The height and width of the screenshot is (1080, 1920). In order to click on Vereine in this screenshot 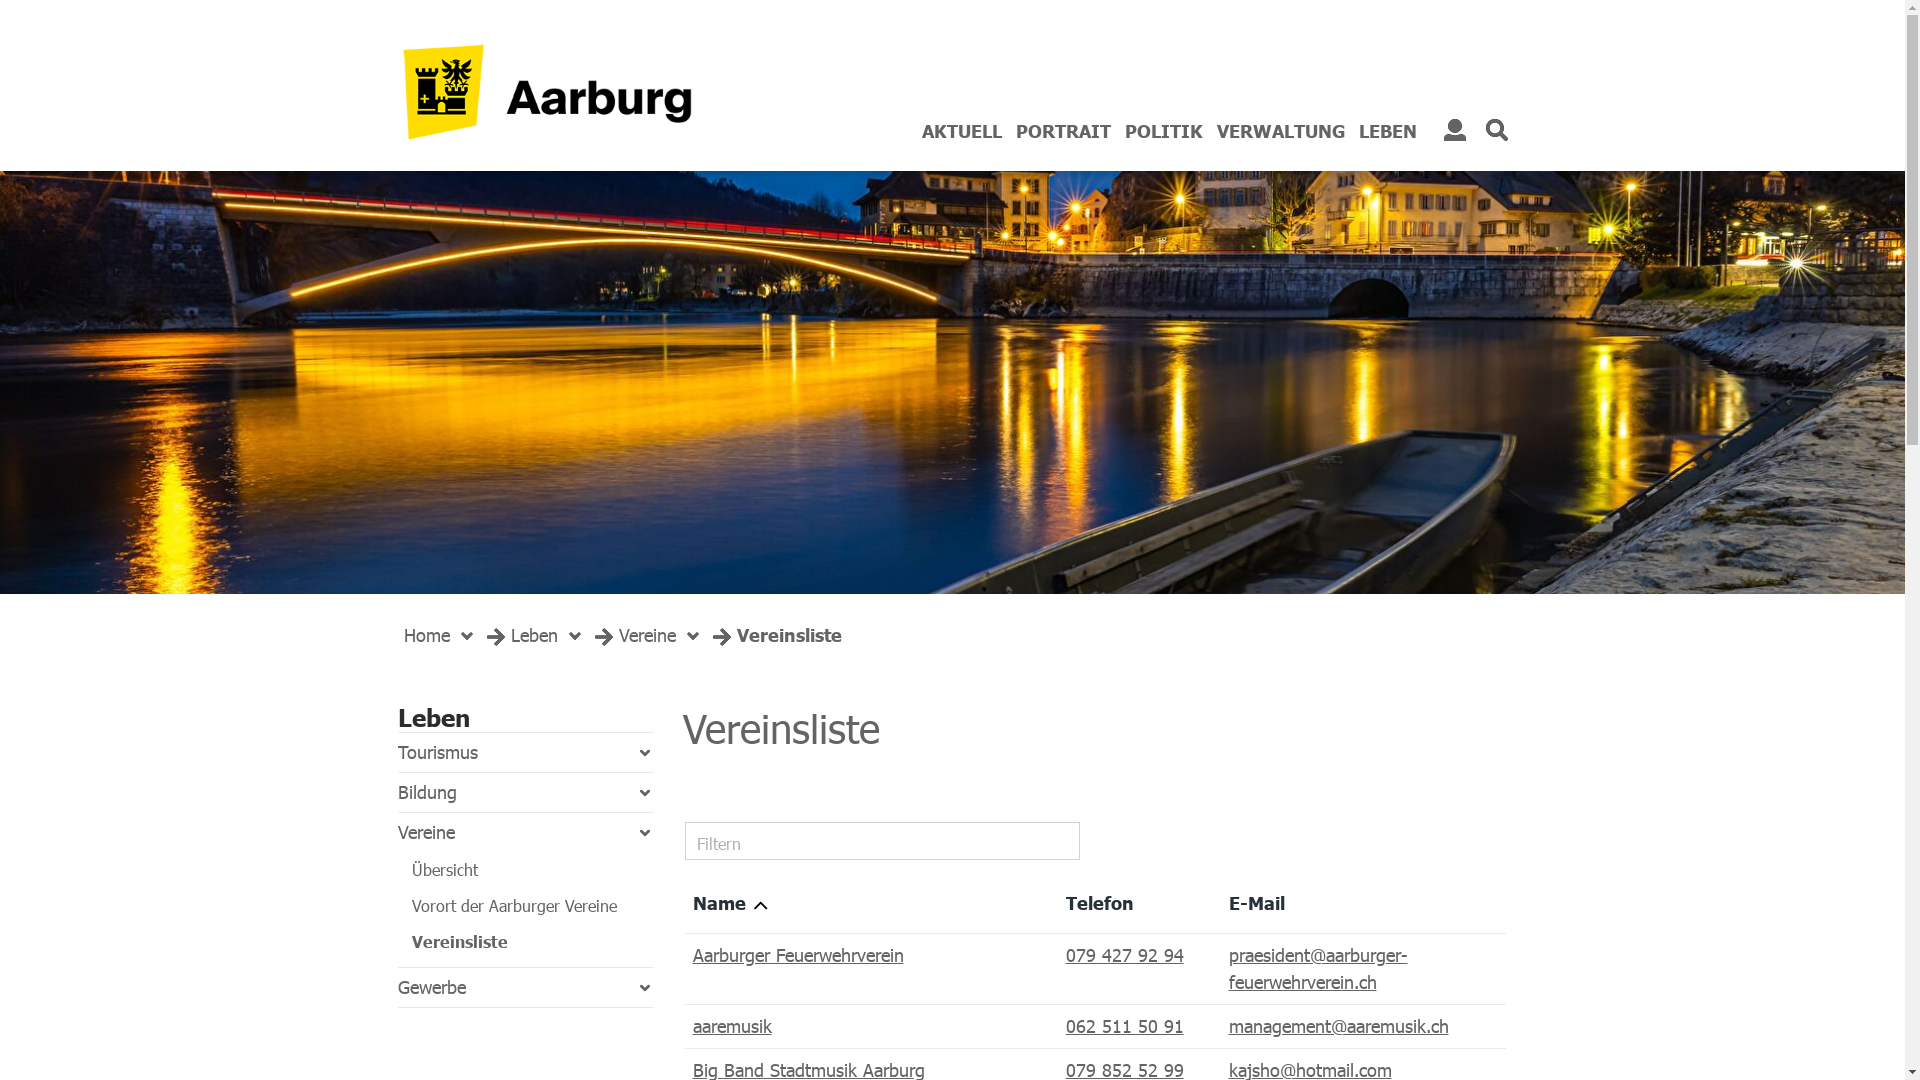, I will do `click(526, 832)`.